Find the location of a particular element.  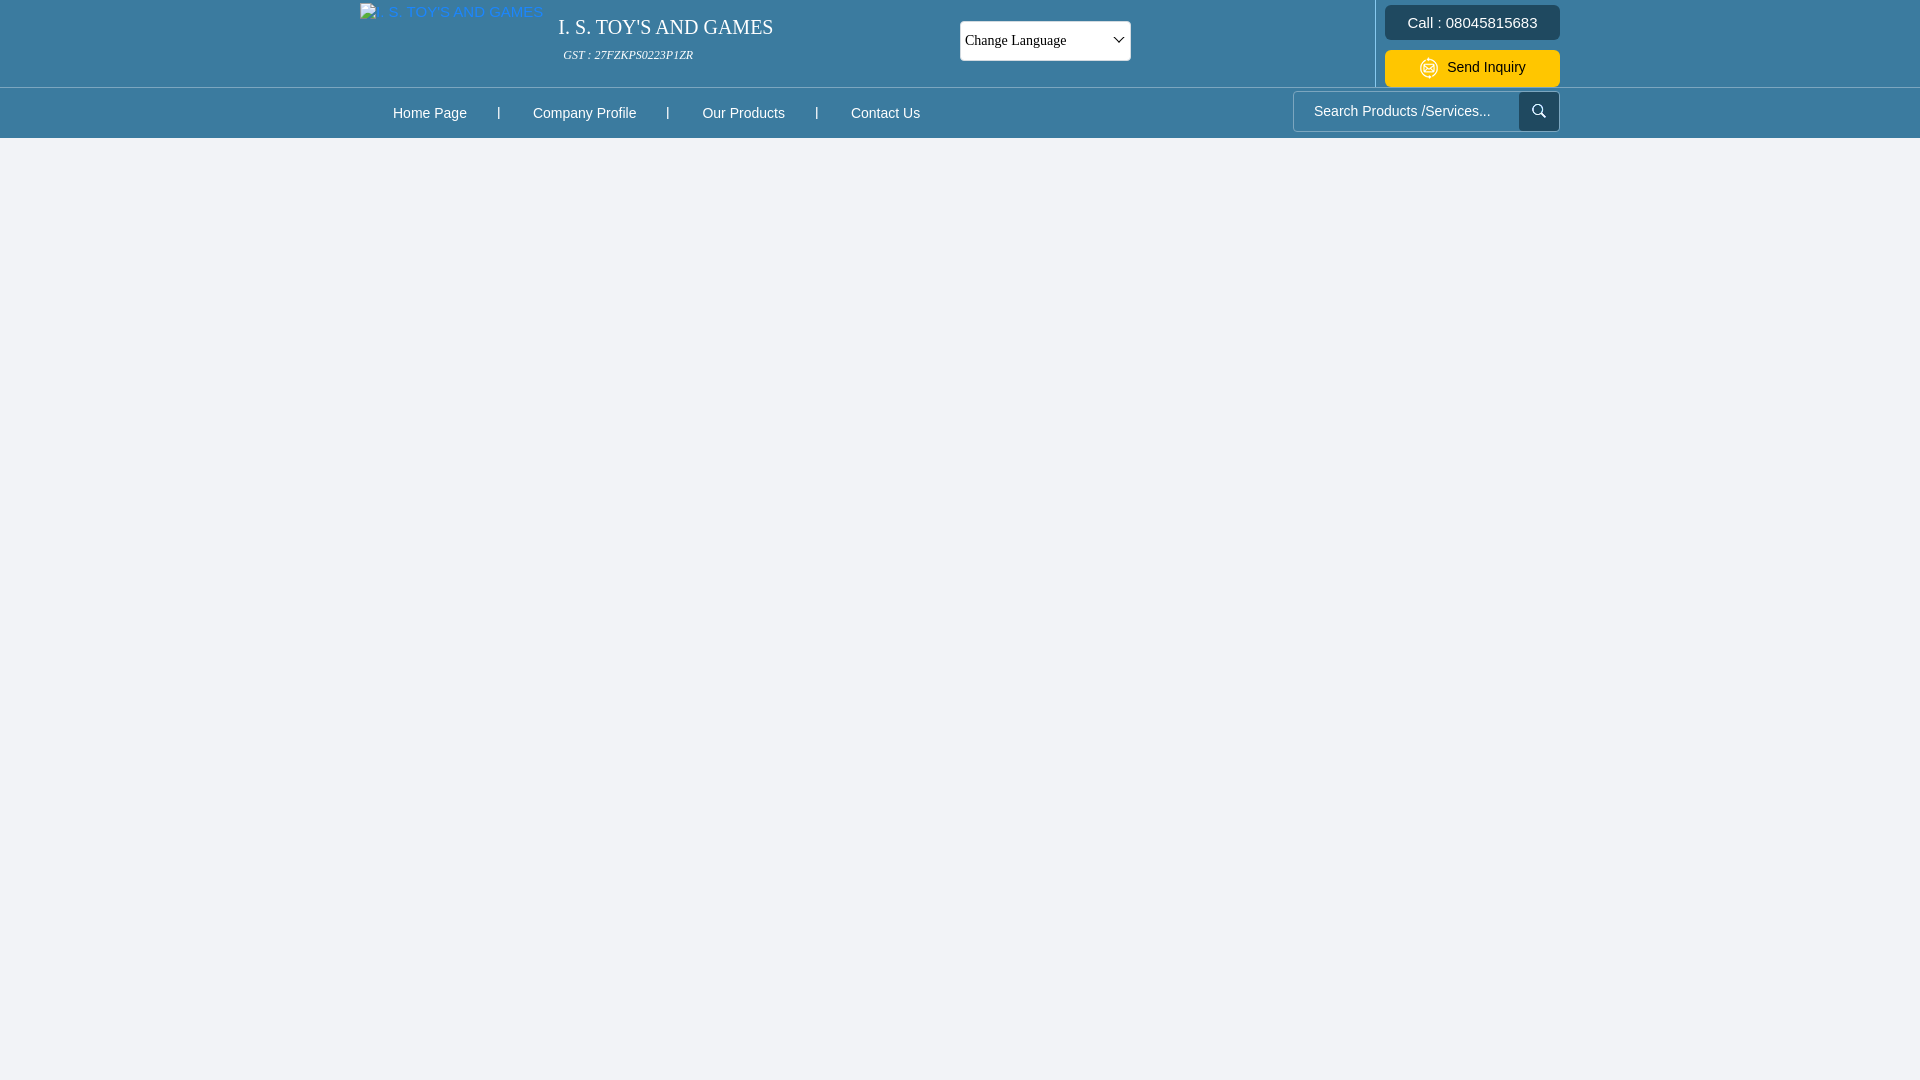

Our Products is located at coordinates (742, 112).